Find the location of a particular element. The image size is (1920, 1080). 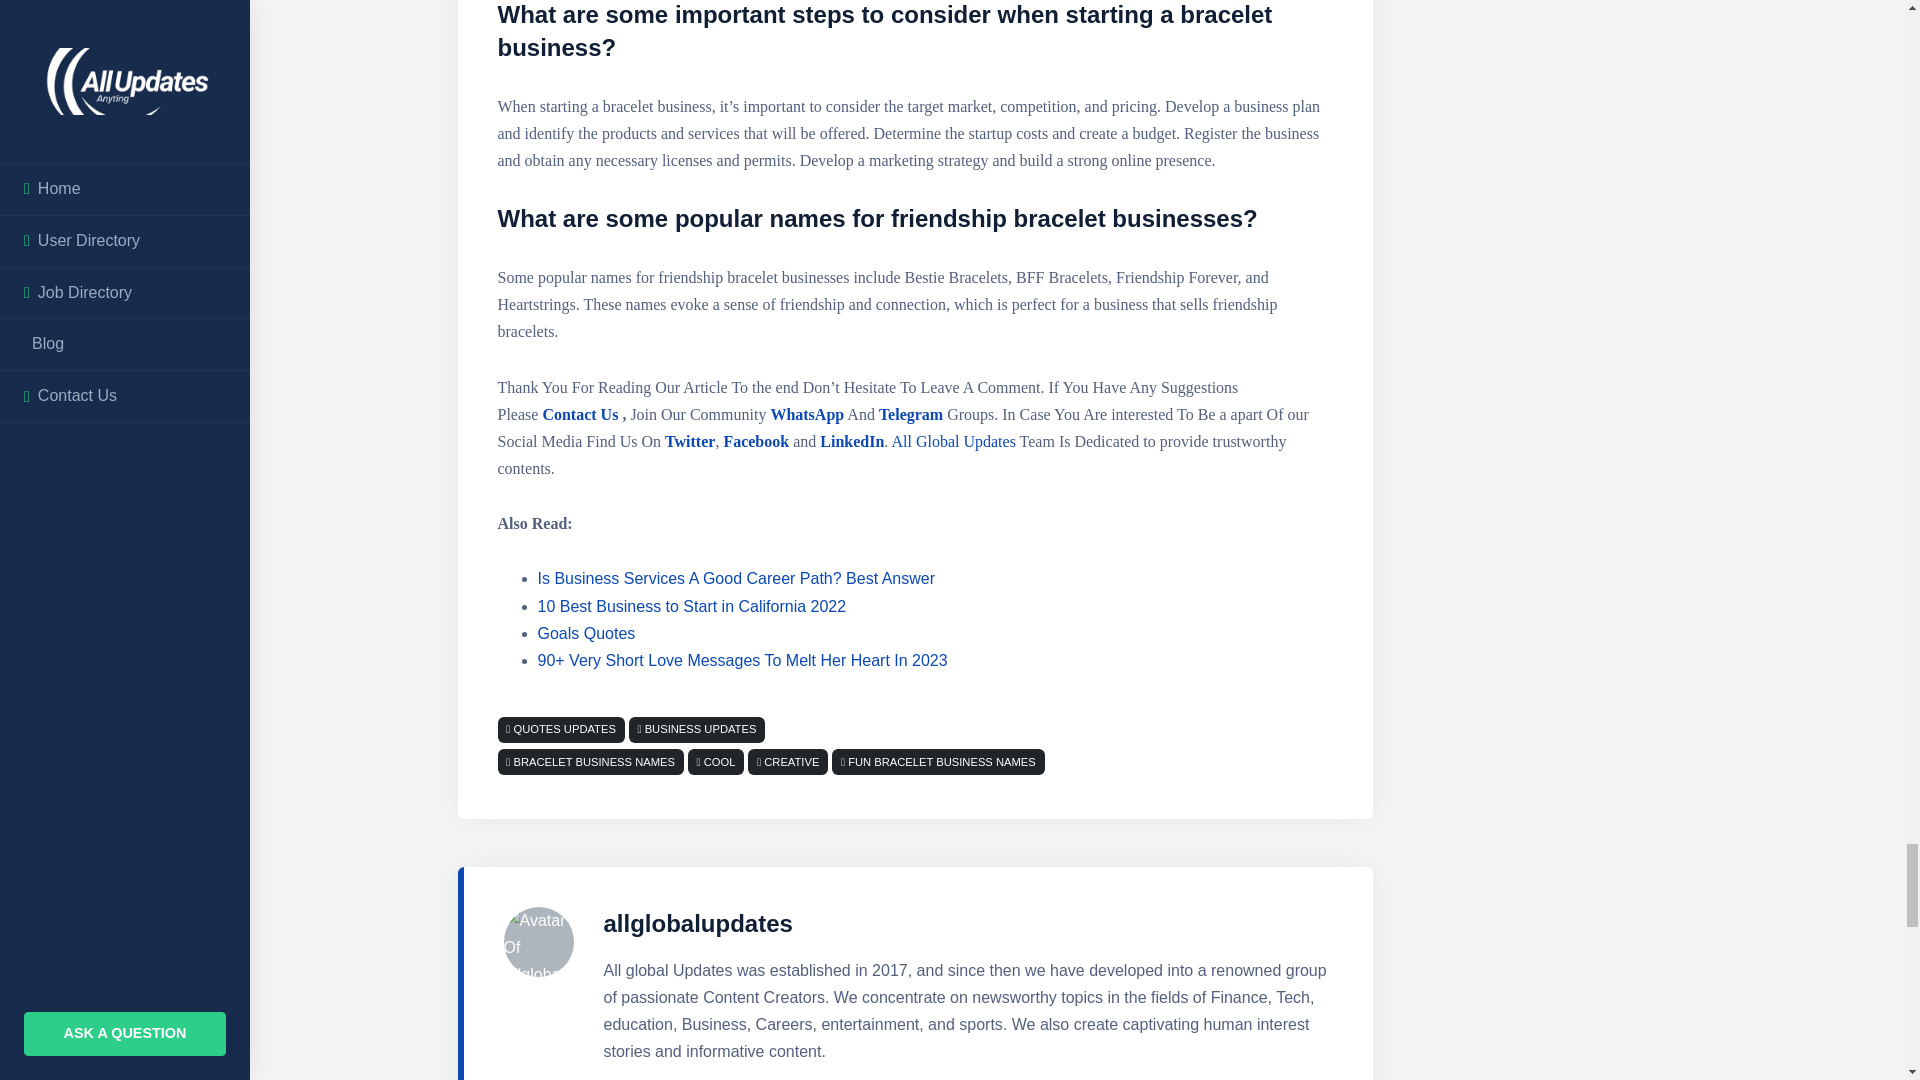

BUSINESS UPDATES is located at coordinates (696, 728).